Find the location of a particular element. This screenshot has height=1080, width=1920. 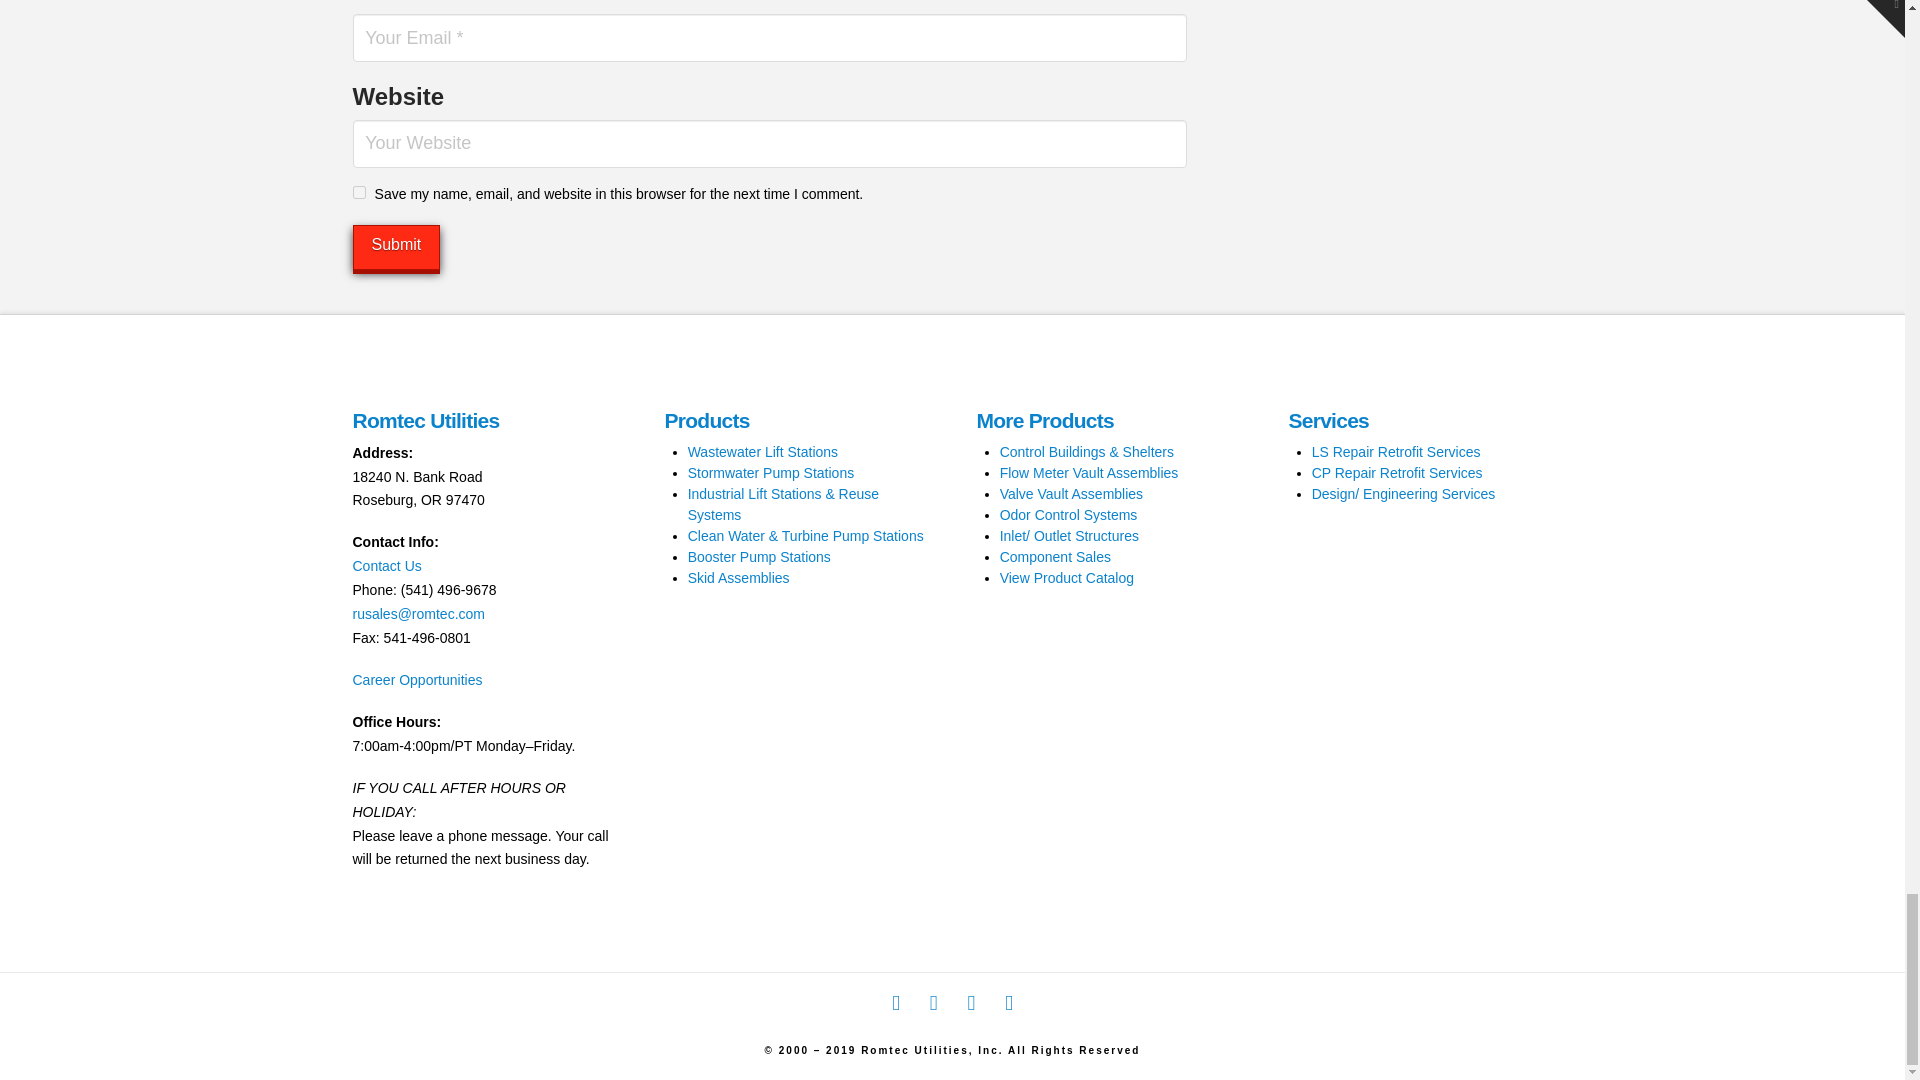

Submit is located at coordinates (395, 247).